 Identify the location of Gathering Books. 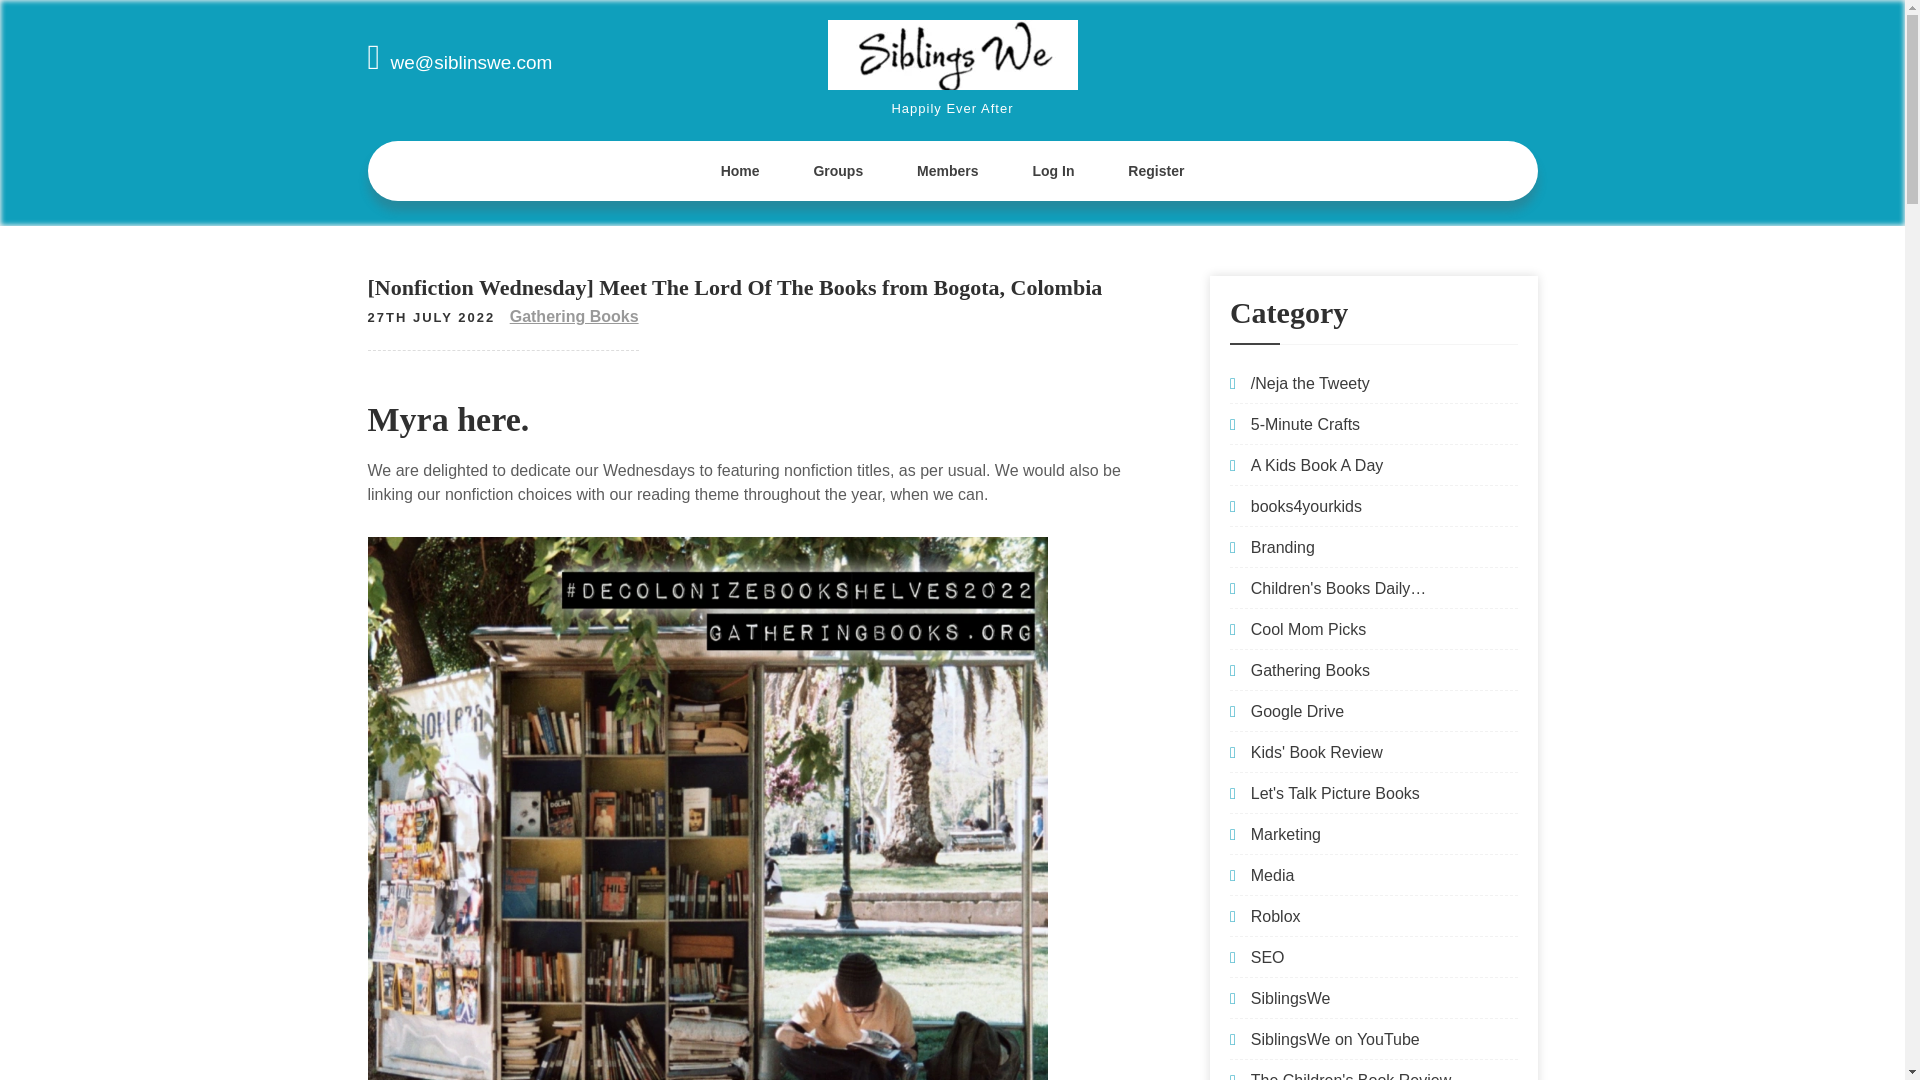
(1310, 670).